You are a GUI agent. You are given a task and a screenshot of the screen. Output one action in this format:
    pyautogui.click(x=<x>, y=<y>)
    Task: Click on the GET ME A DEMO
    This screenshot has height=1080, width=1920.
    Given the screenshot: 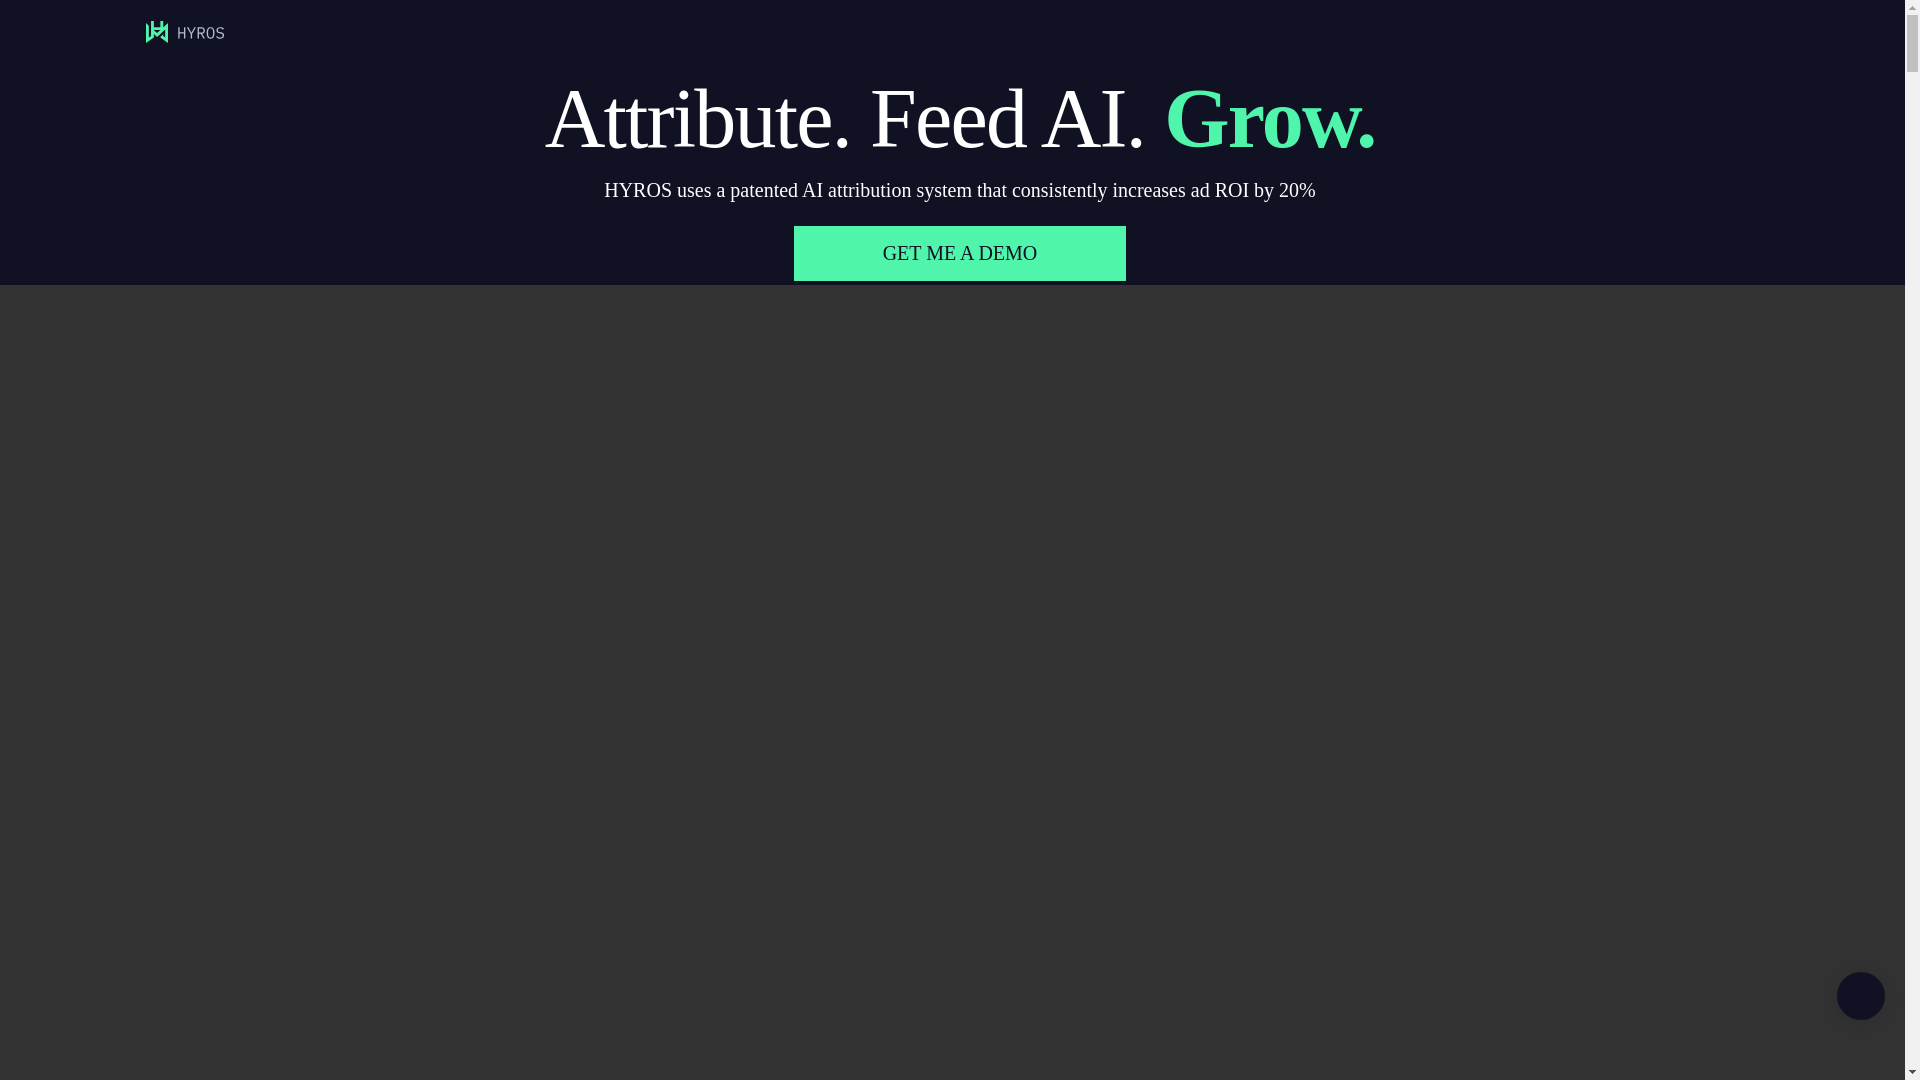 What is the action you would take?
    pyautogui.click(x=960, y=252)
    